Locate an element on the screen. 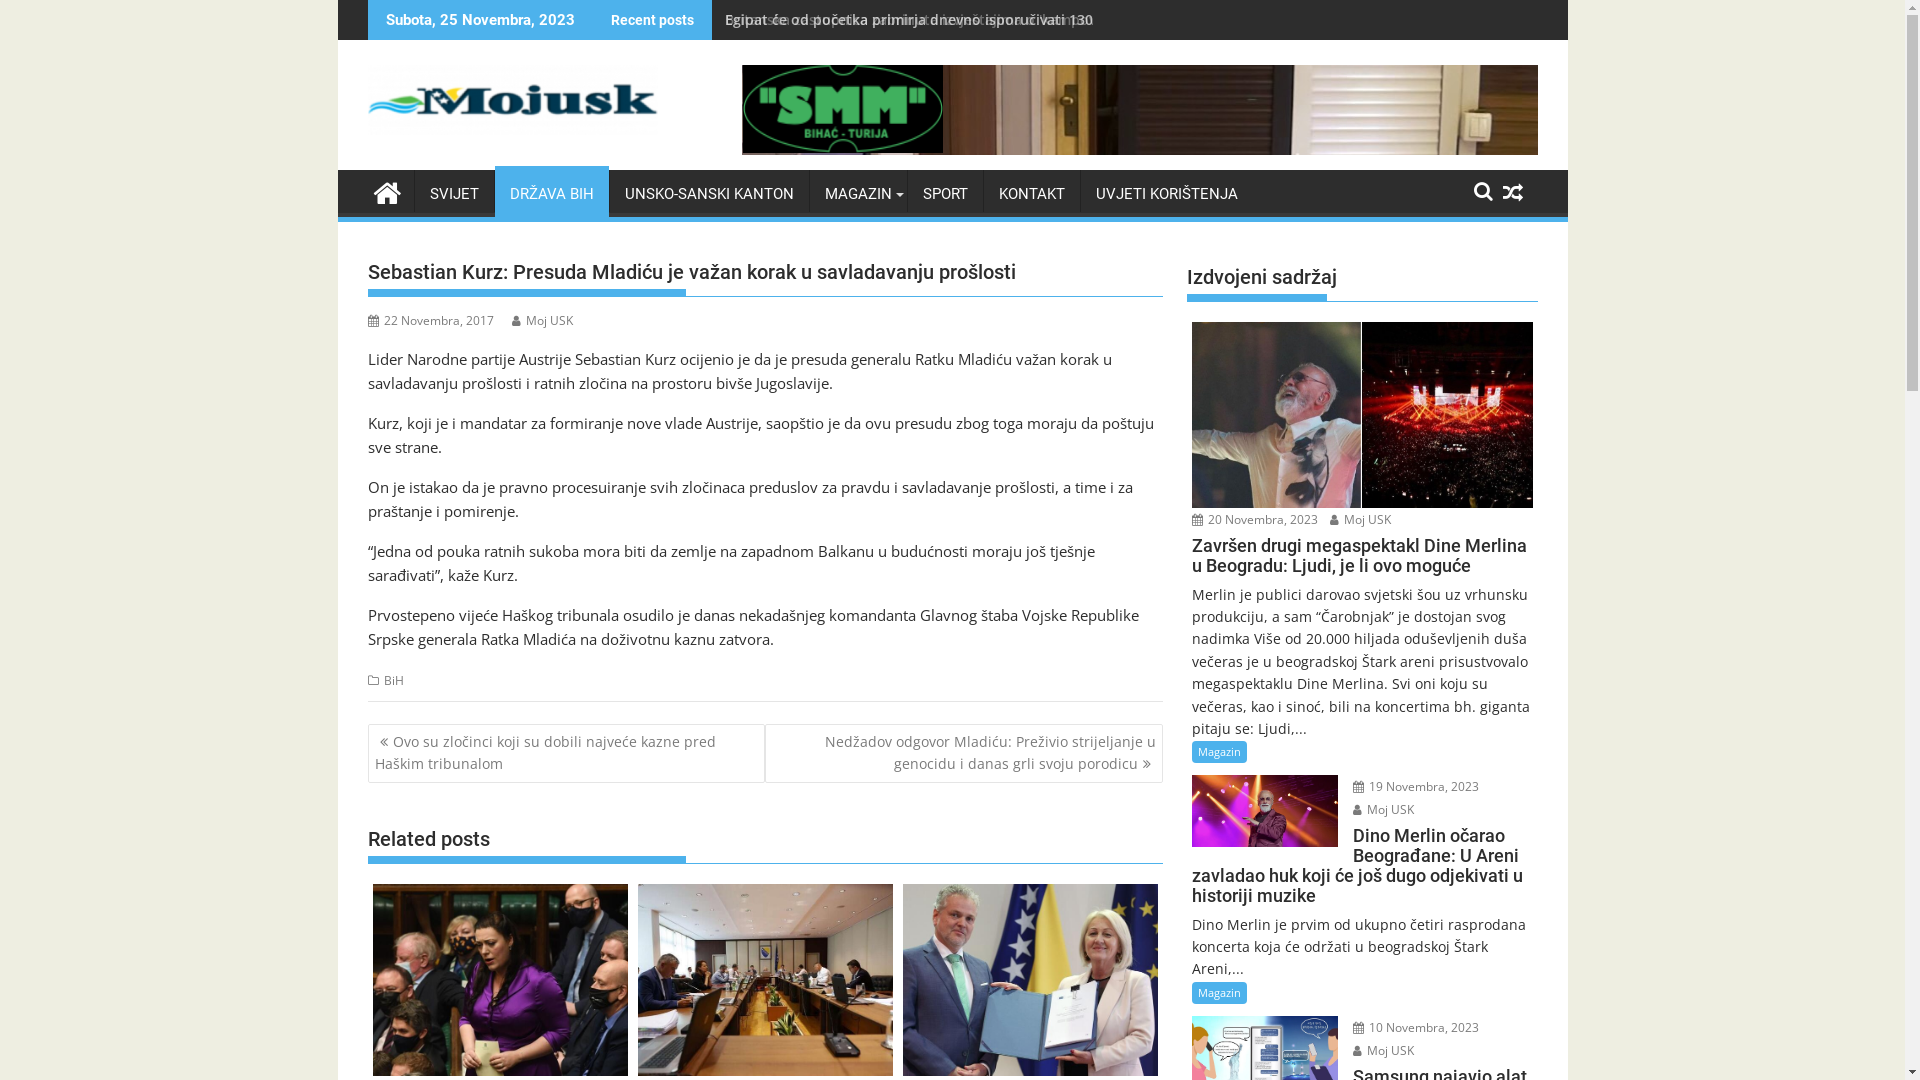 The width and height of the screenshot is (1920, 1080). mojusk.ba is located at coordinates (386, 190).